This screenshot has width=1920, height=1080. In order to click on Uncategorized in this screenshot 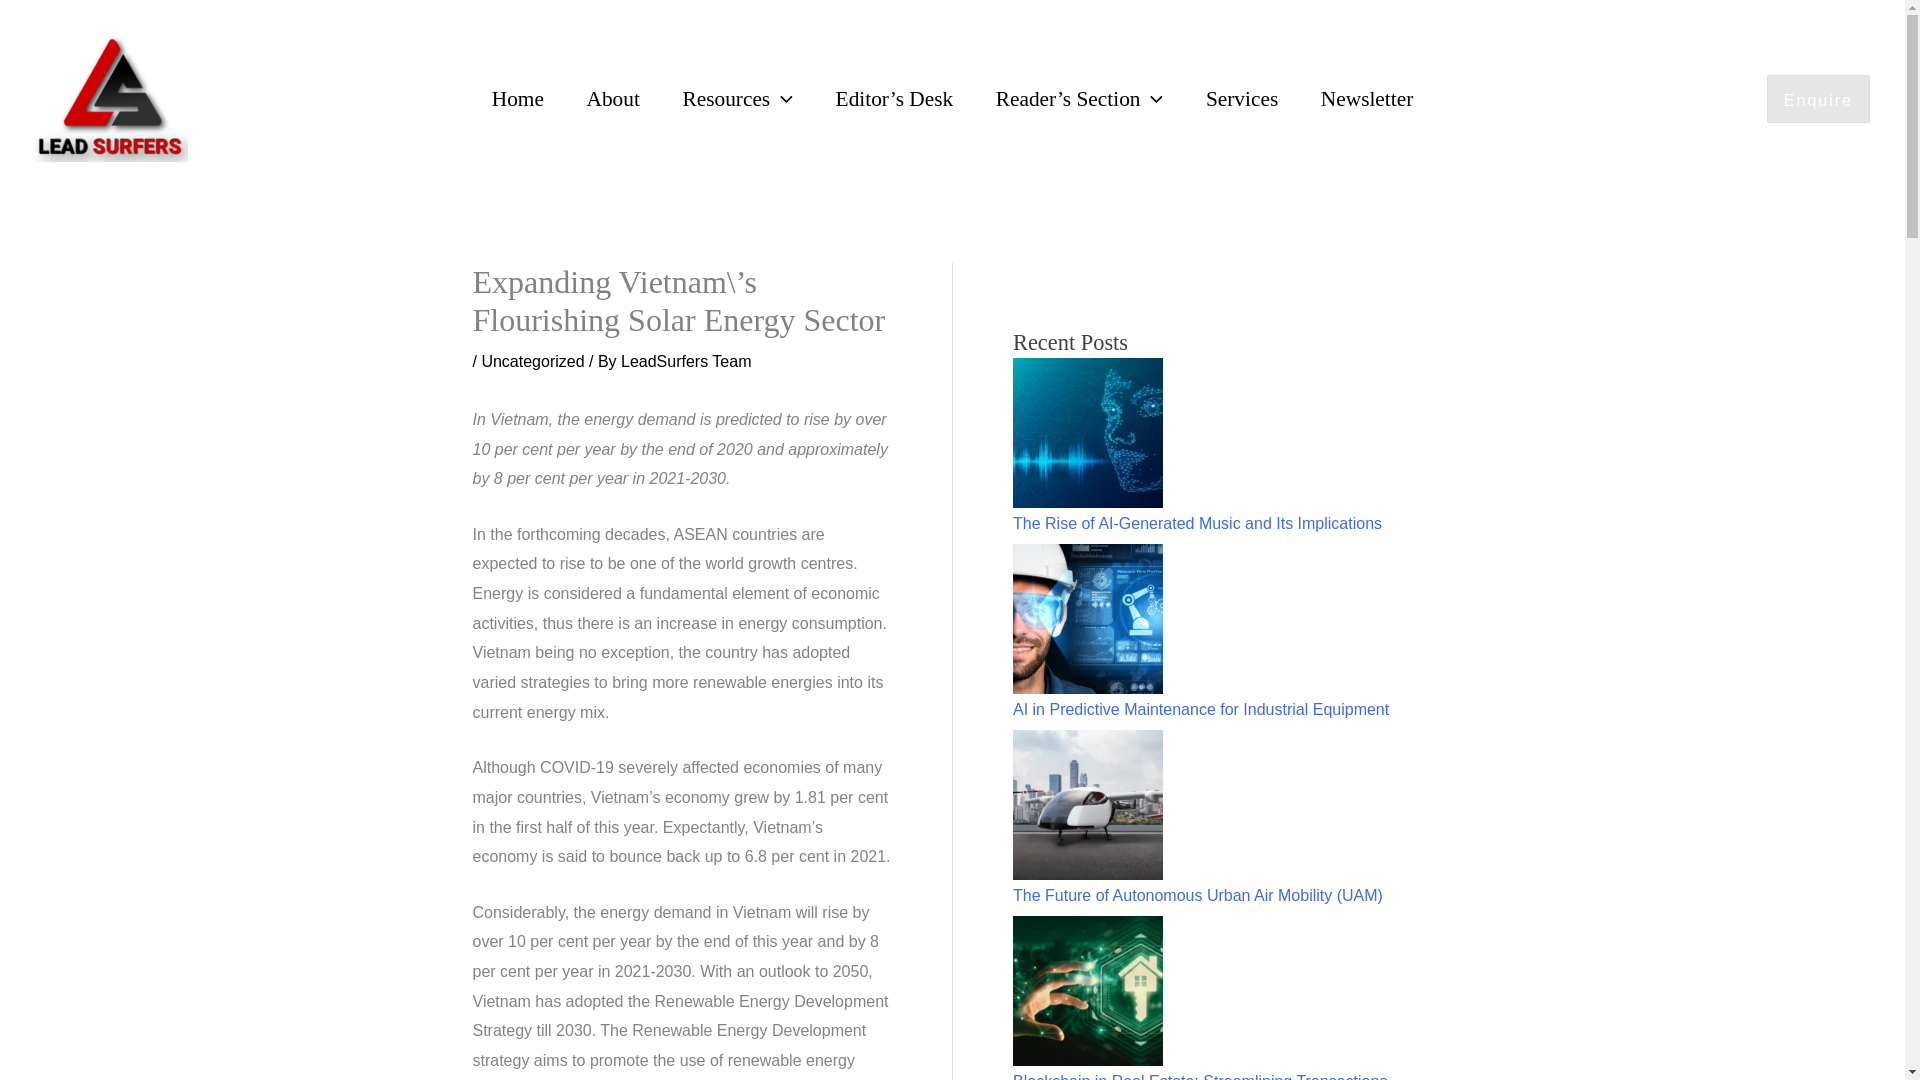, I will do `click(532, 362)`.